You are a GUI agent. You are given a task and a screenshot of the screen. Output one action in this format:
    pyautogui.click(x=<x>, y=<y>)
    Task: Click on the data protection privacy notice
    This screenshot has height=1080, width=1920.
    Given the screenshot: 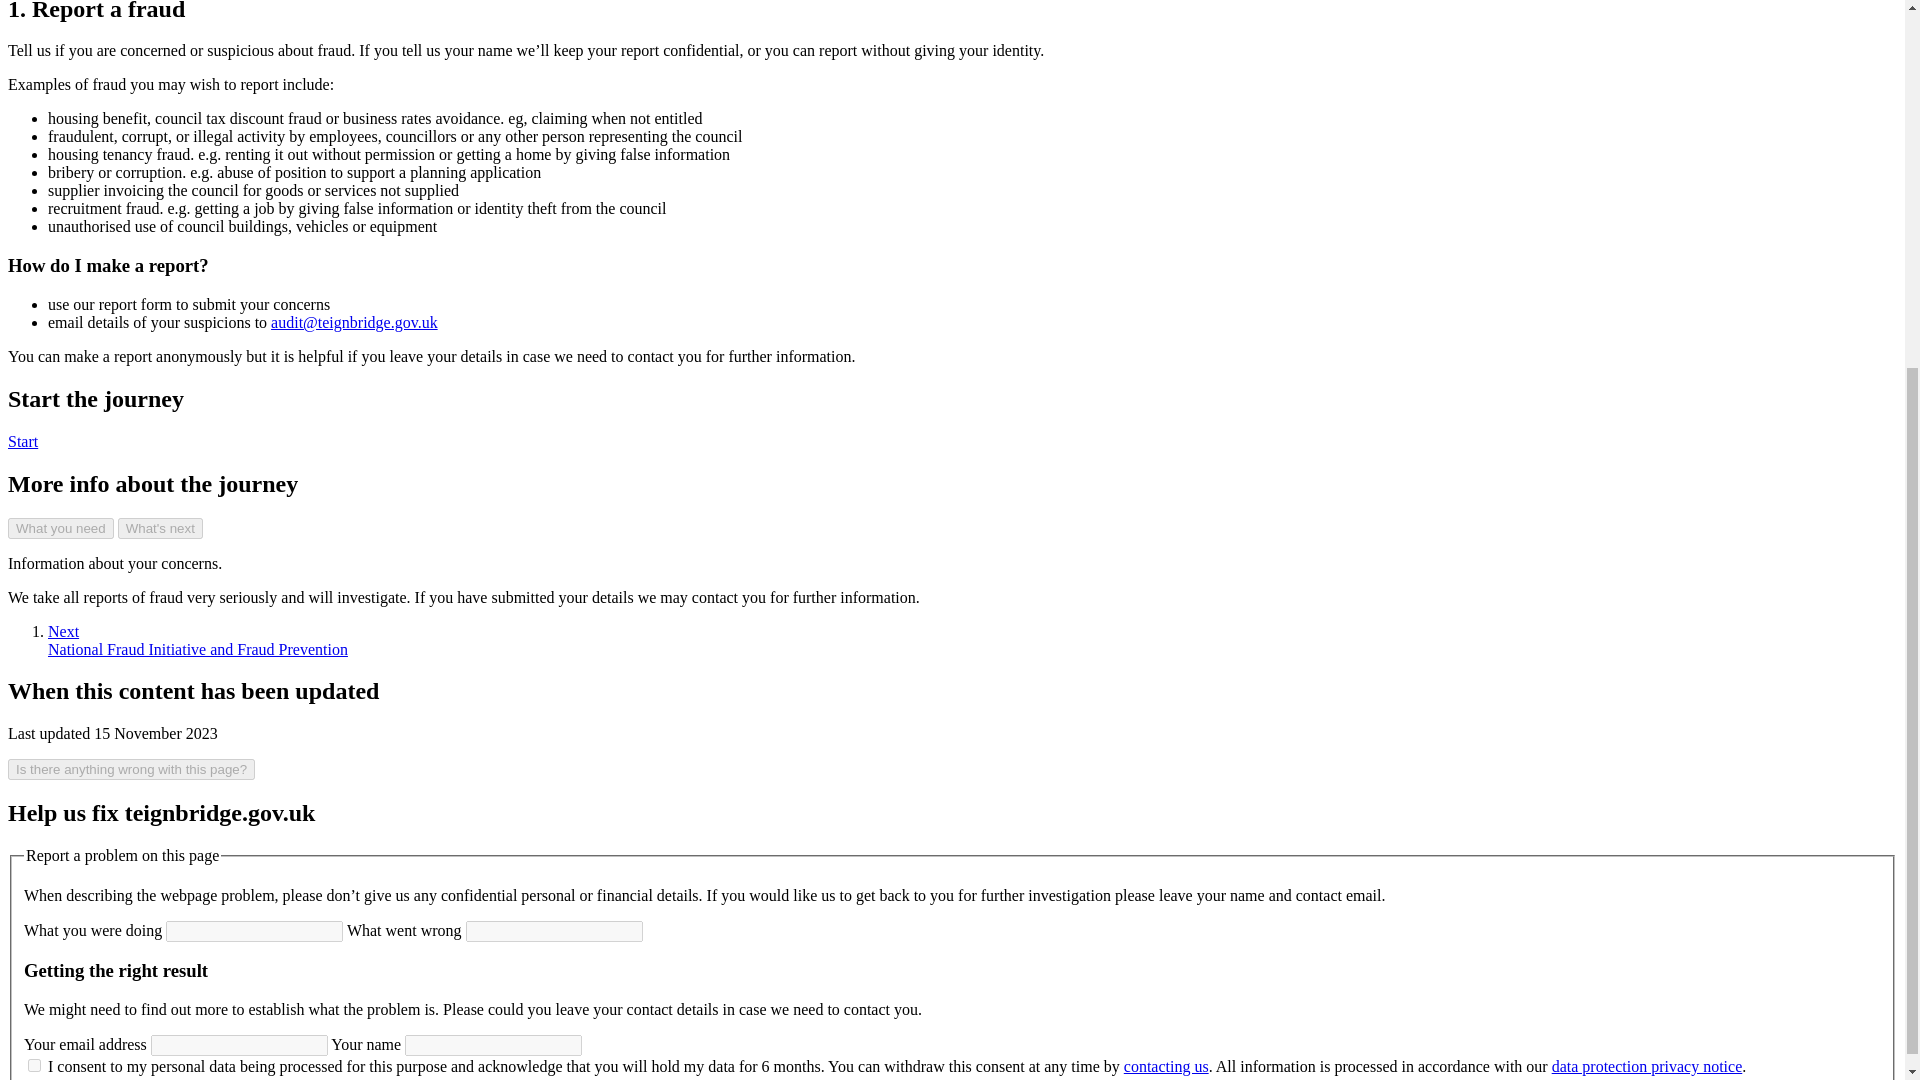 What is the action you would take?
    pyautogui.click(x=22, y=442)
    